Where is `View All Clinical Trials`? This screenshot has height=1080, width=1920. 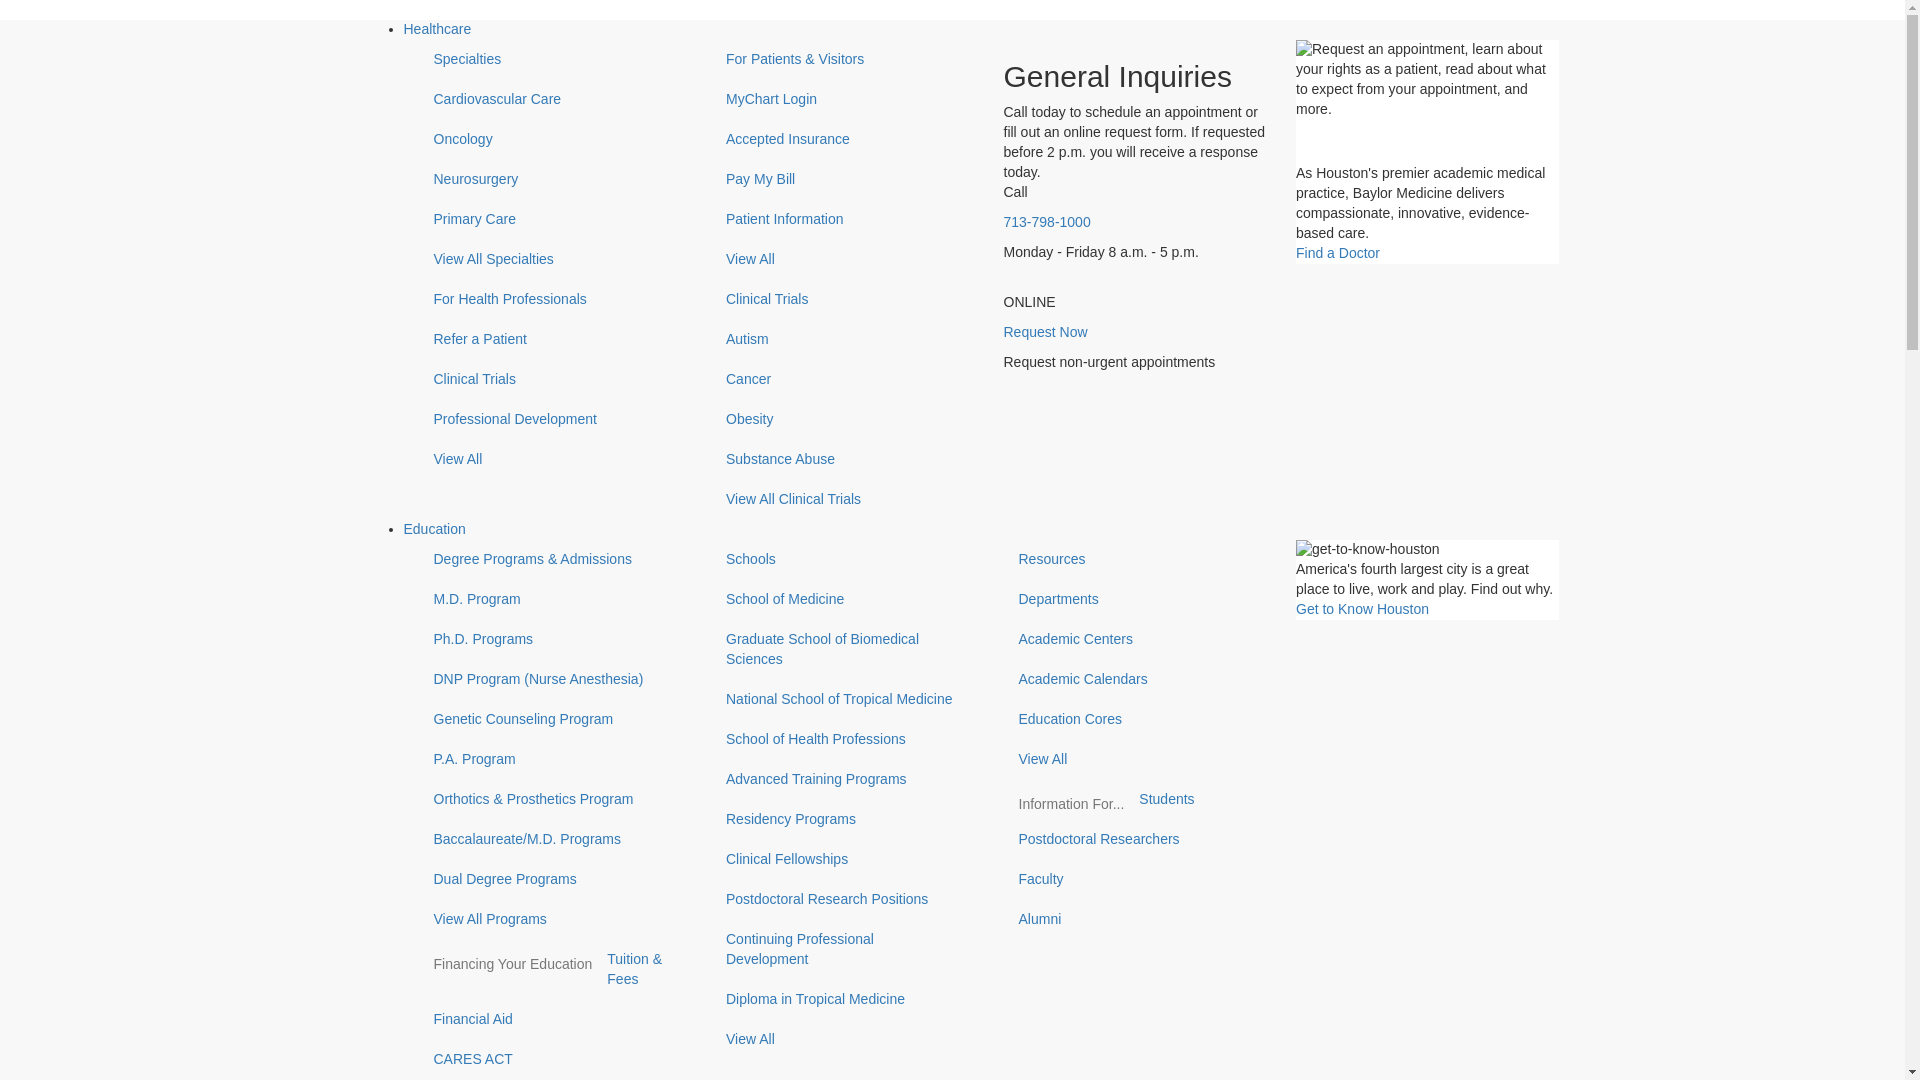
View All Clinical Trials is located at coordinates (842, 499).